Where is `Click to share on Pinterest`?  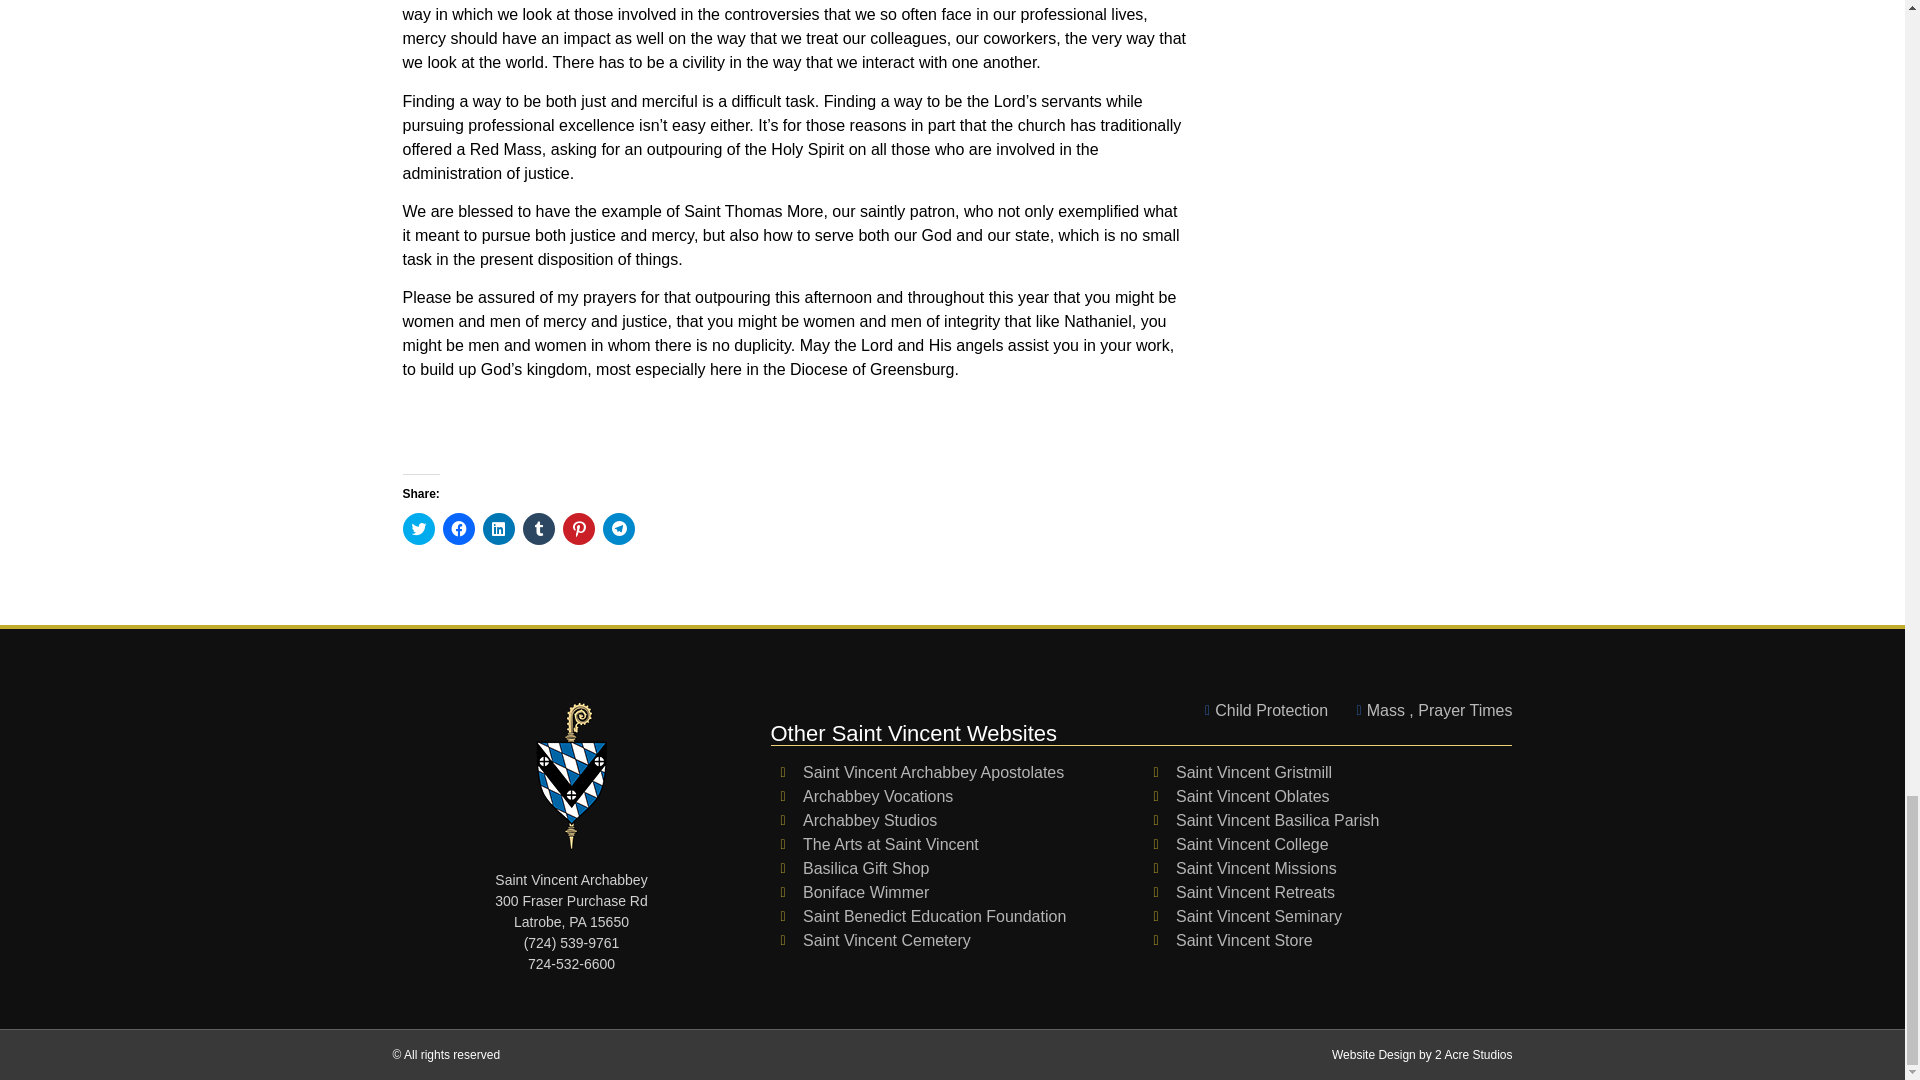 Click to share on Pinterest is located at coordinates (578, 529).